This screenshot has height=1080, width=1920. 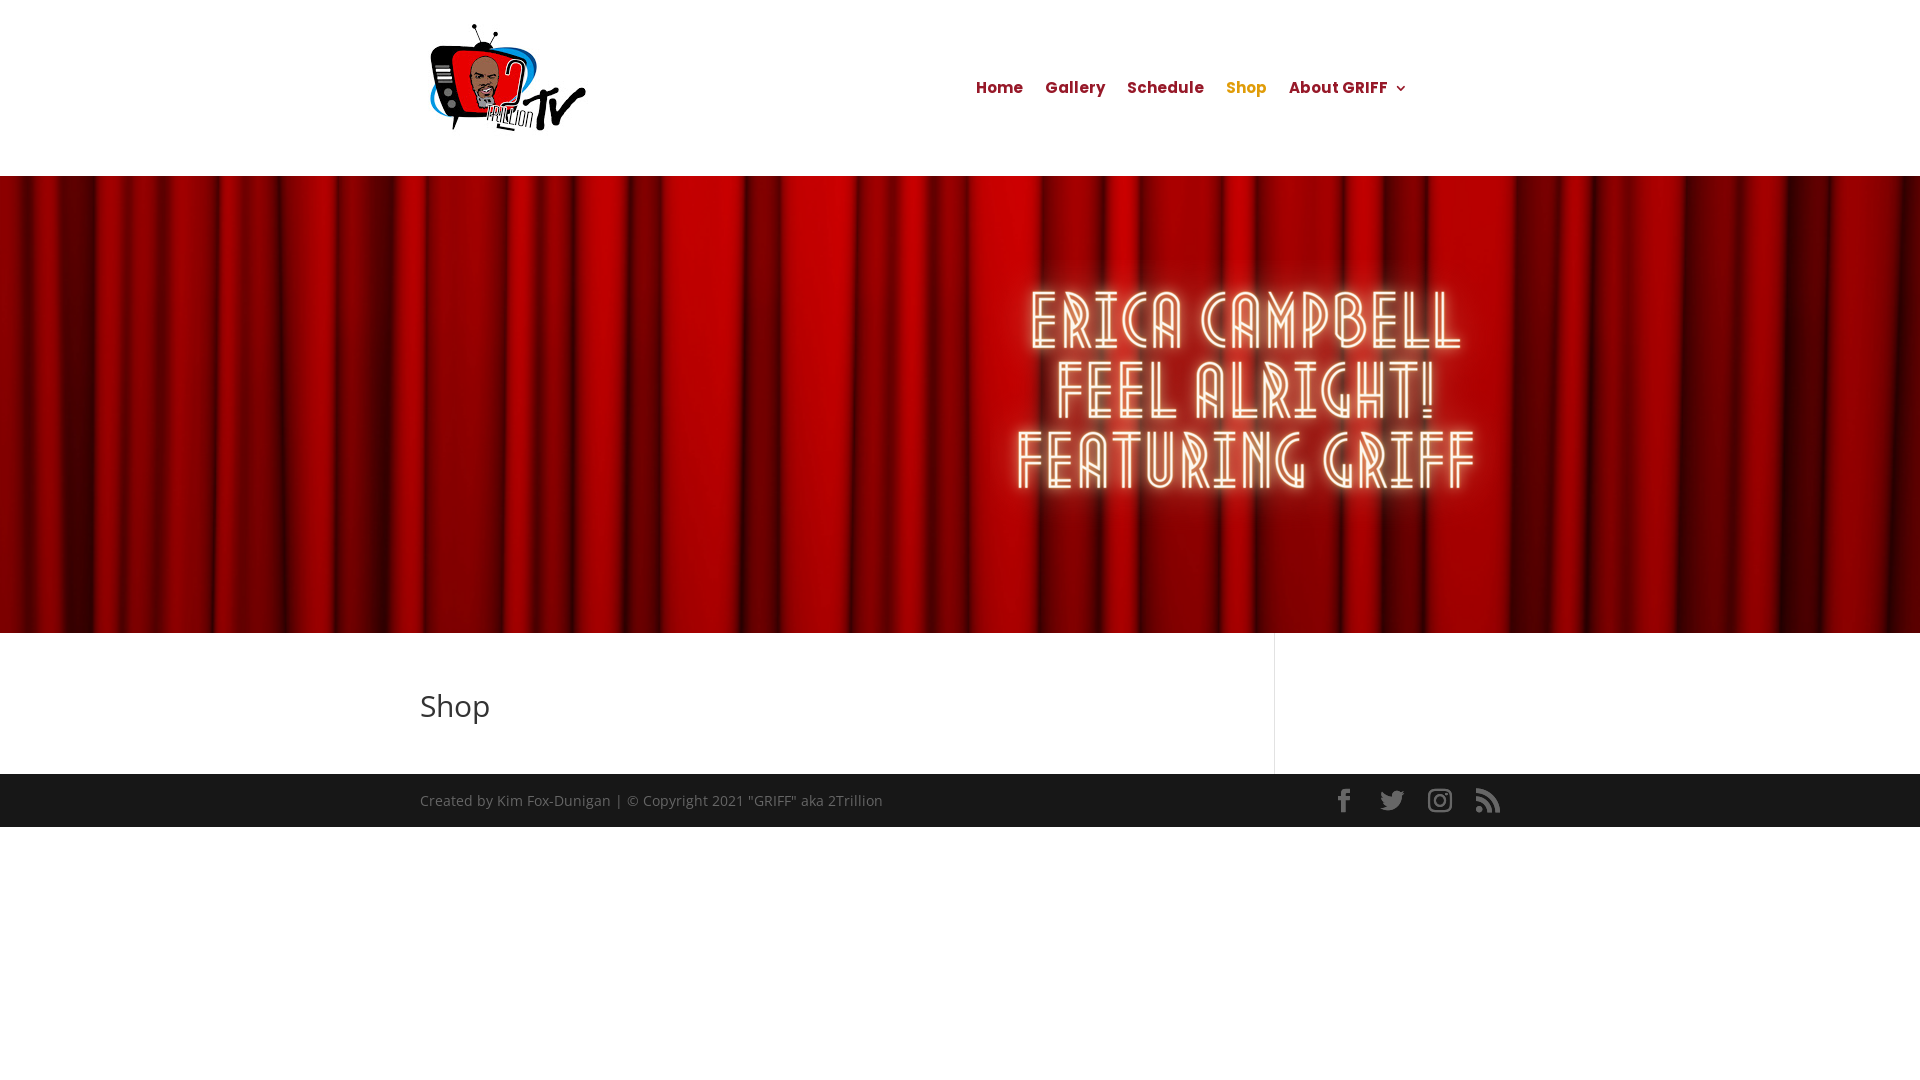 What do you see at coordinates (1348, 92) in the screenshot?
I see `About GRIFF` at bounding box center [1348, 92].